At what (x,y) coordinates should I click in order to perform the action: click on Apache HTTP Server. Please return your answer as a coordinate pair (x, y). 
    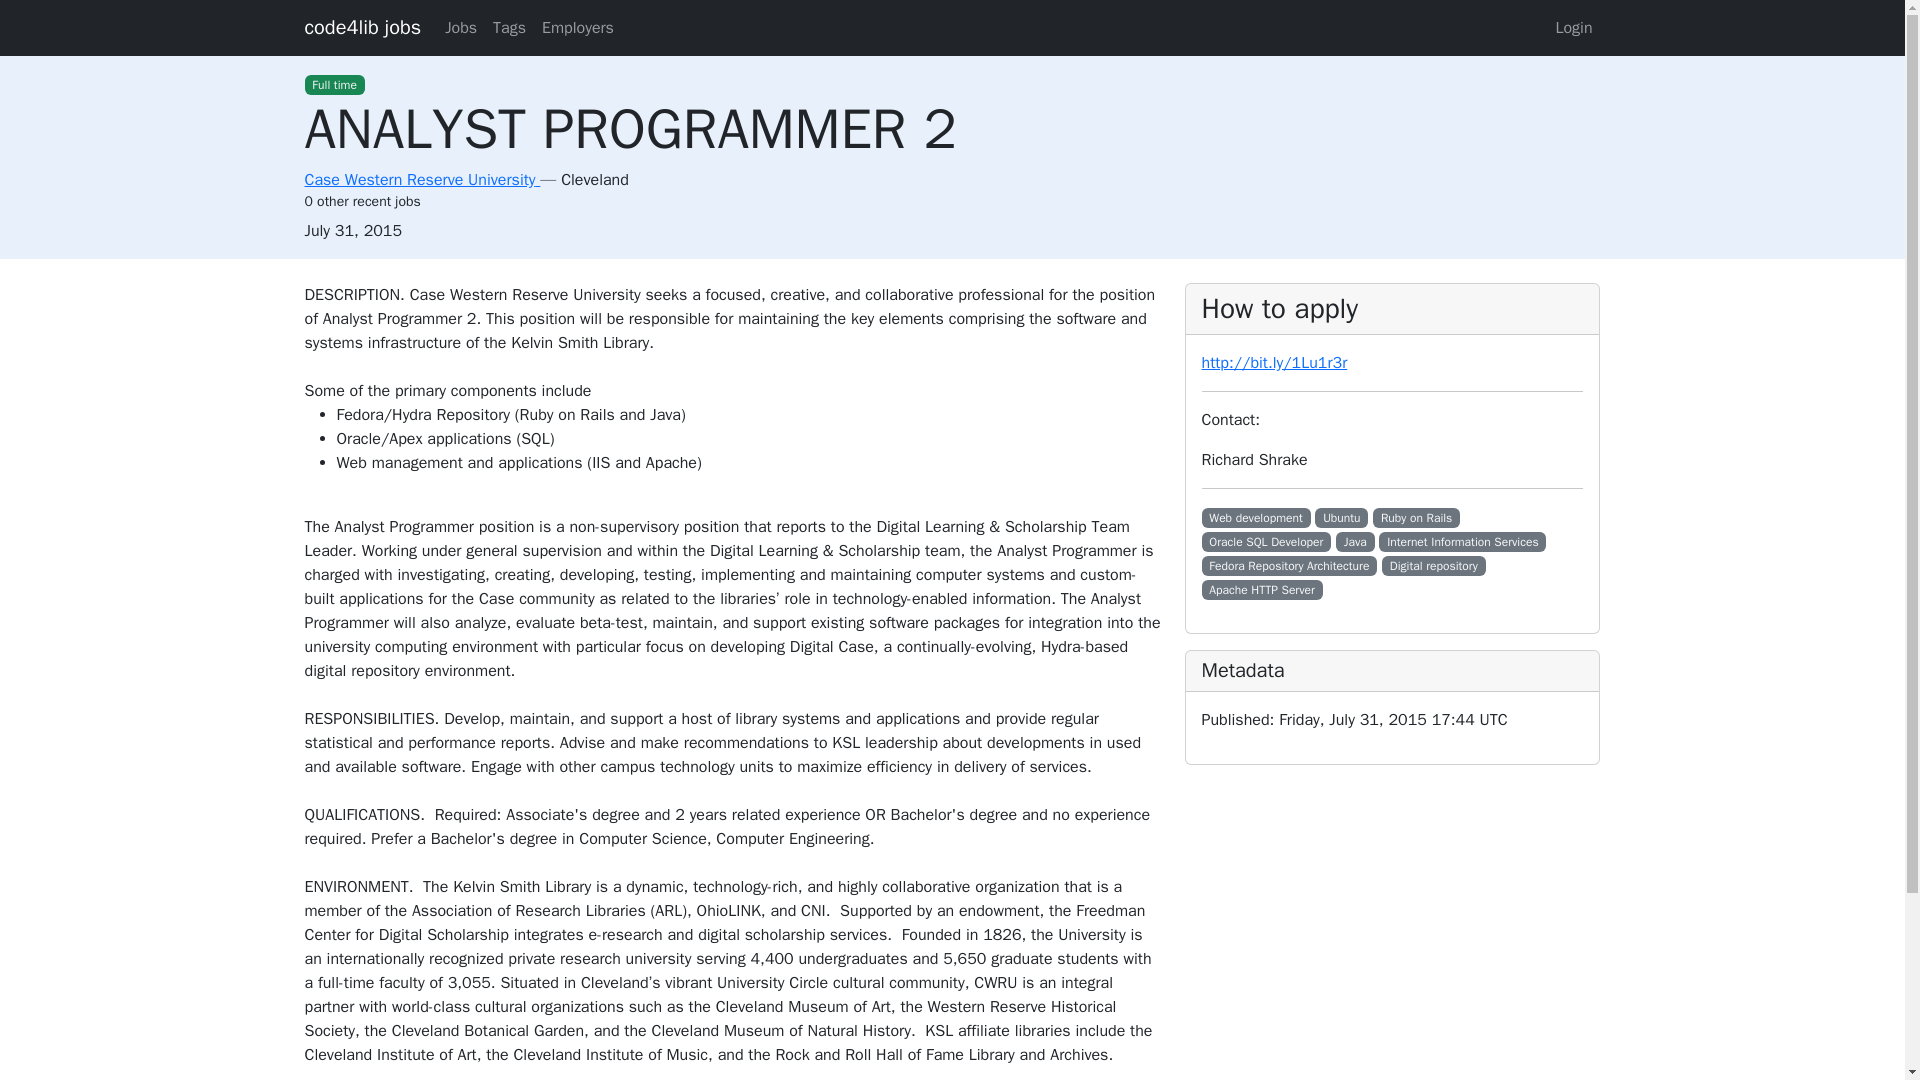
    Looking at the image, I should click on (1262, 590).